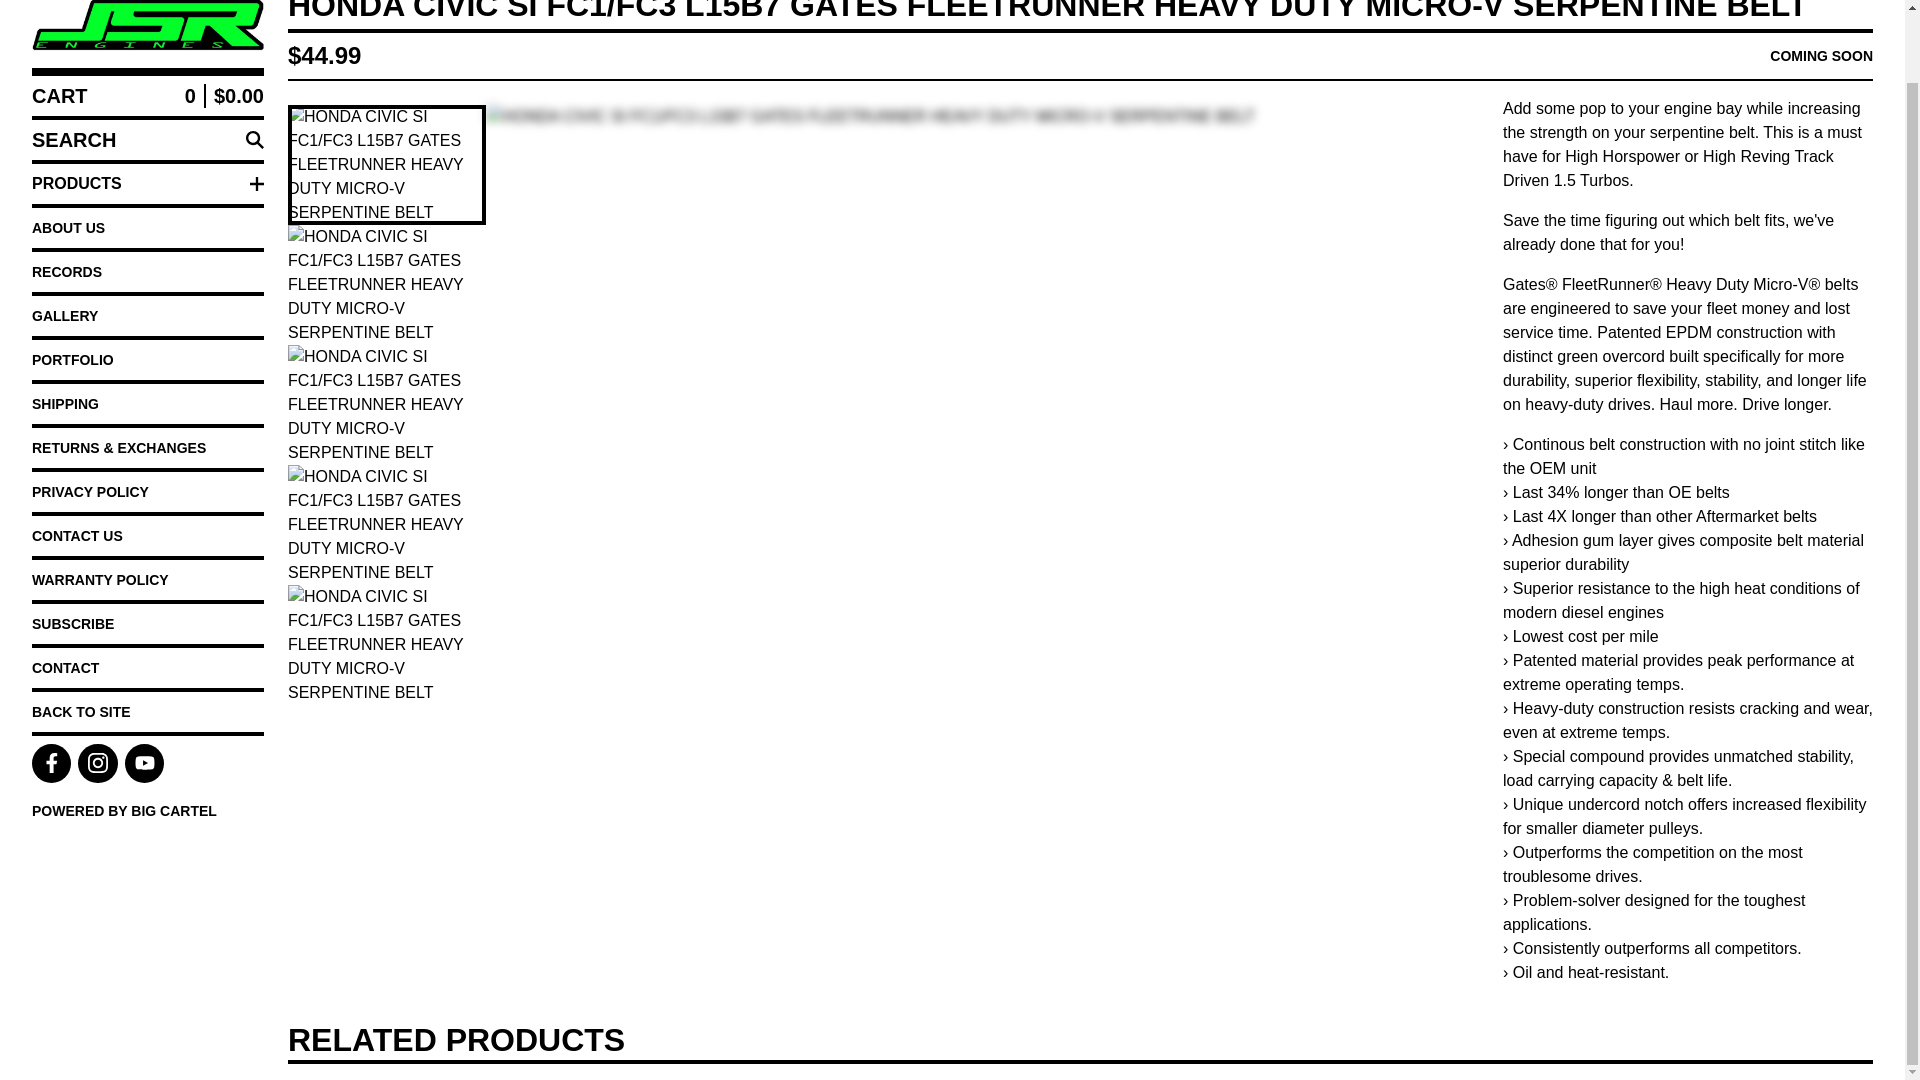 This screenshot has width=1920, height=1080. I want to click on PRODUCTS, so click(148, 184).